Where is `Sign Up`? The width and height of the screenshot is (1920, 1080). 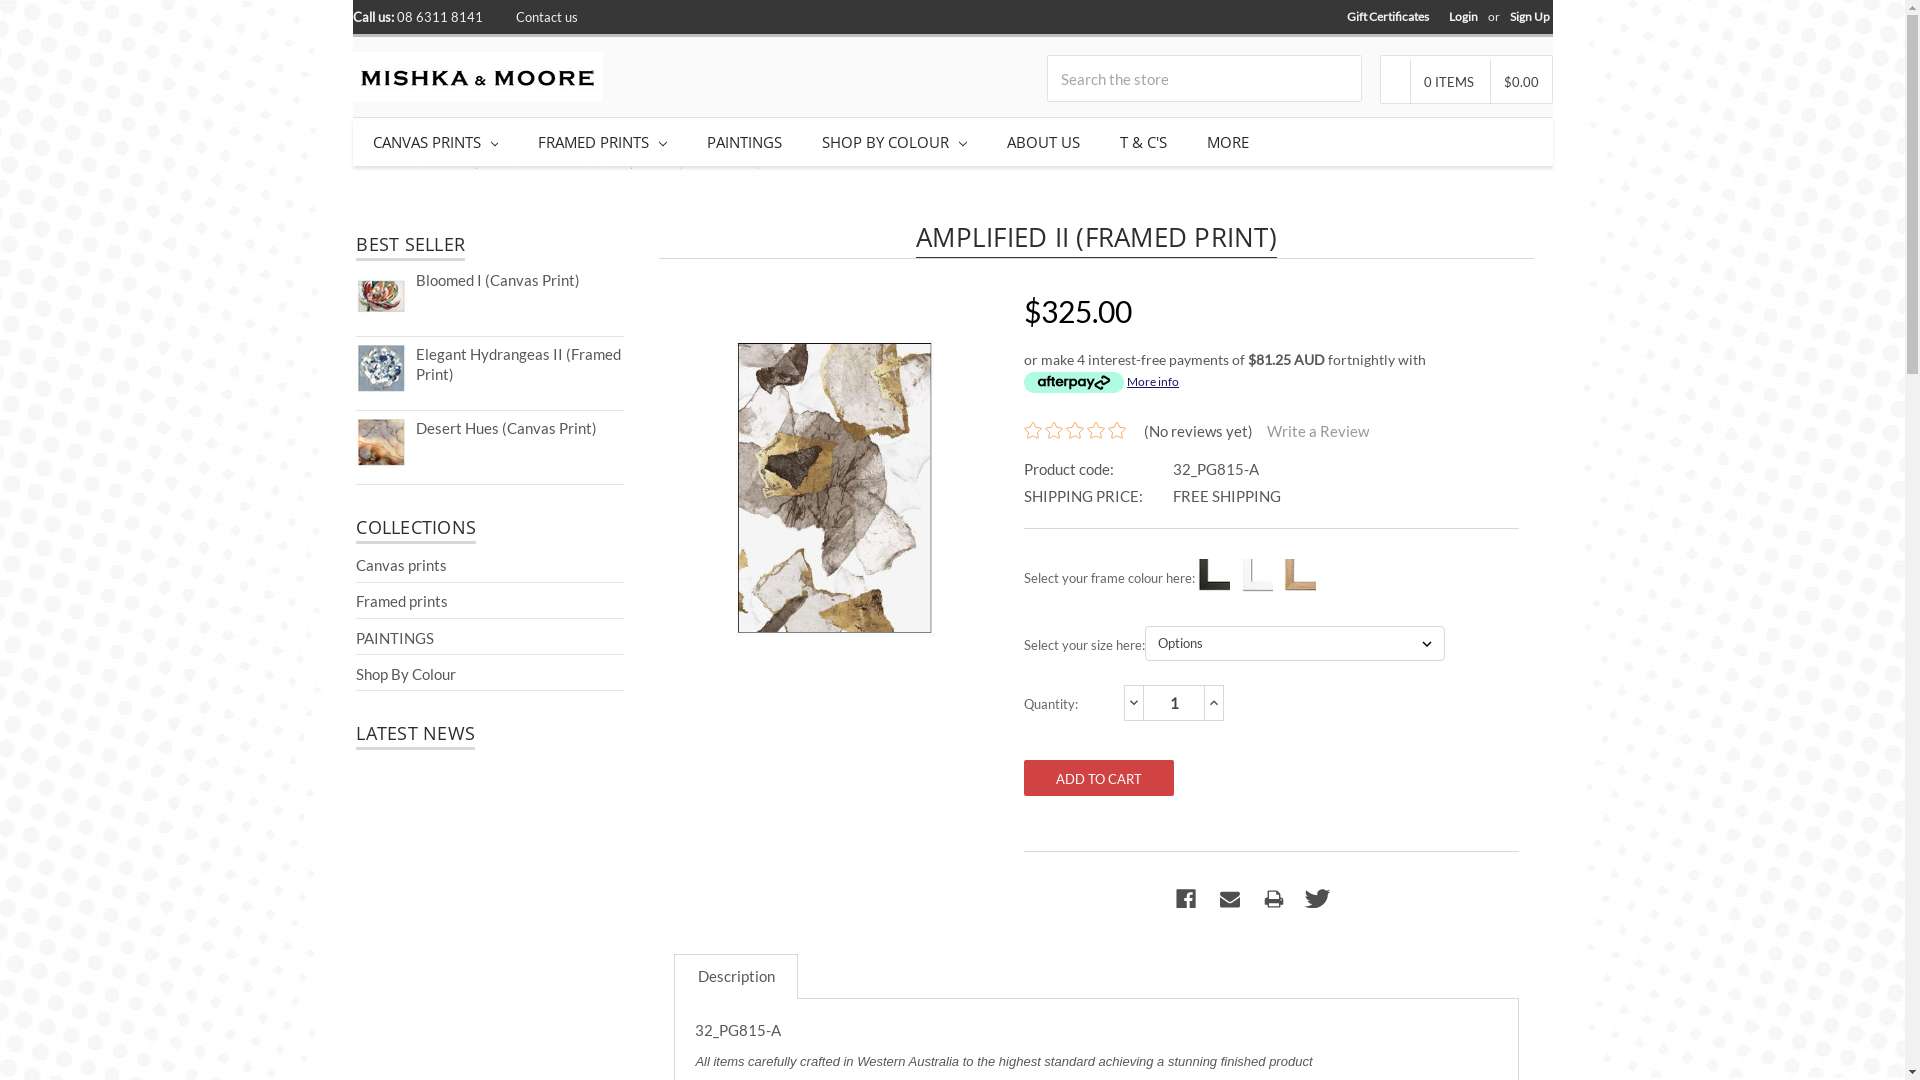
Sign Up is located at coordinates (1530, 17).